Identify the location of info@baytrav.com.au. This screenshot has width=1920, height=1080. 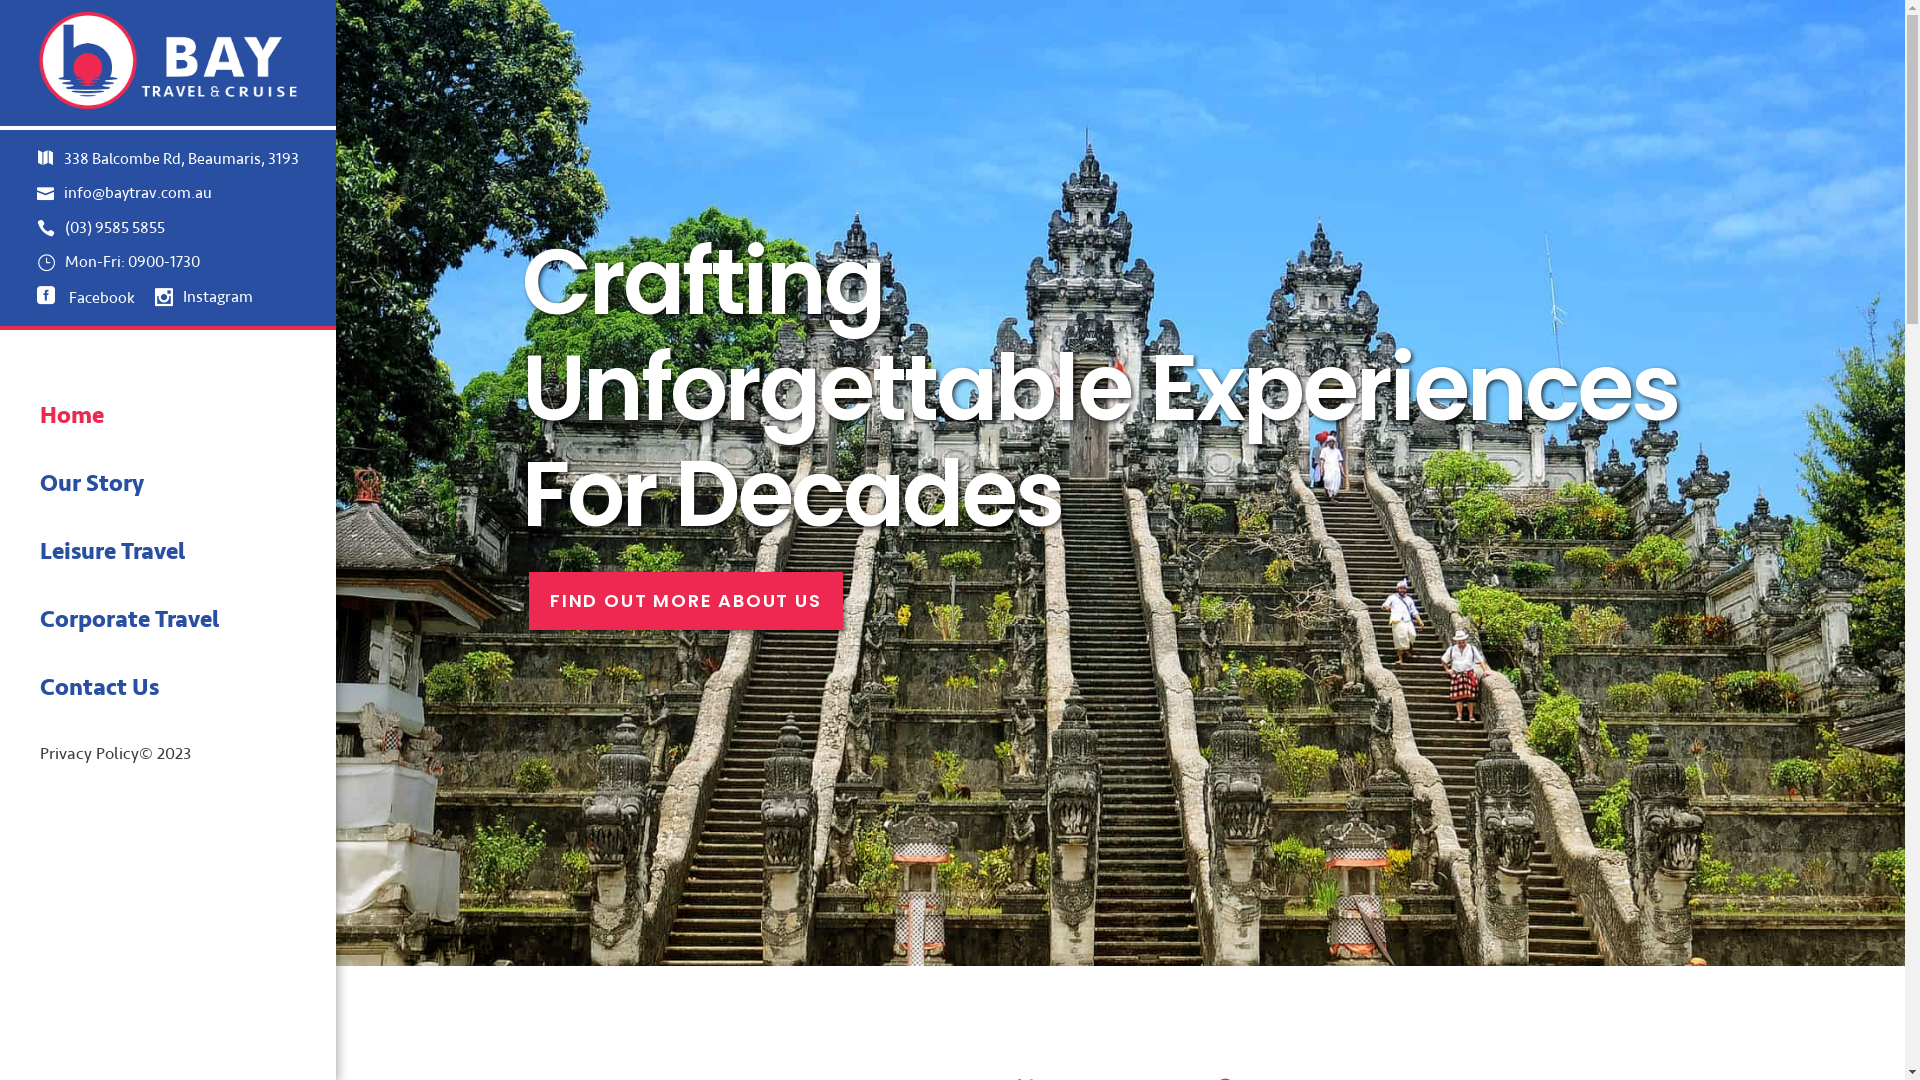
(168, 193).